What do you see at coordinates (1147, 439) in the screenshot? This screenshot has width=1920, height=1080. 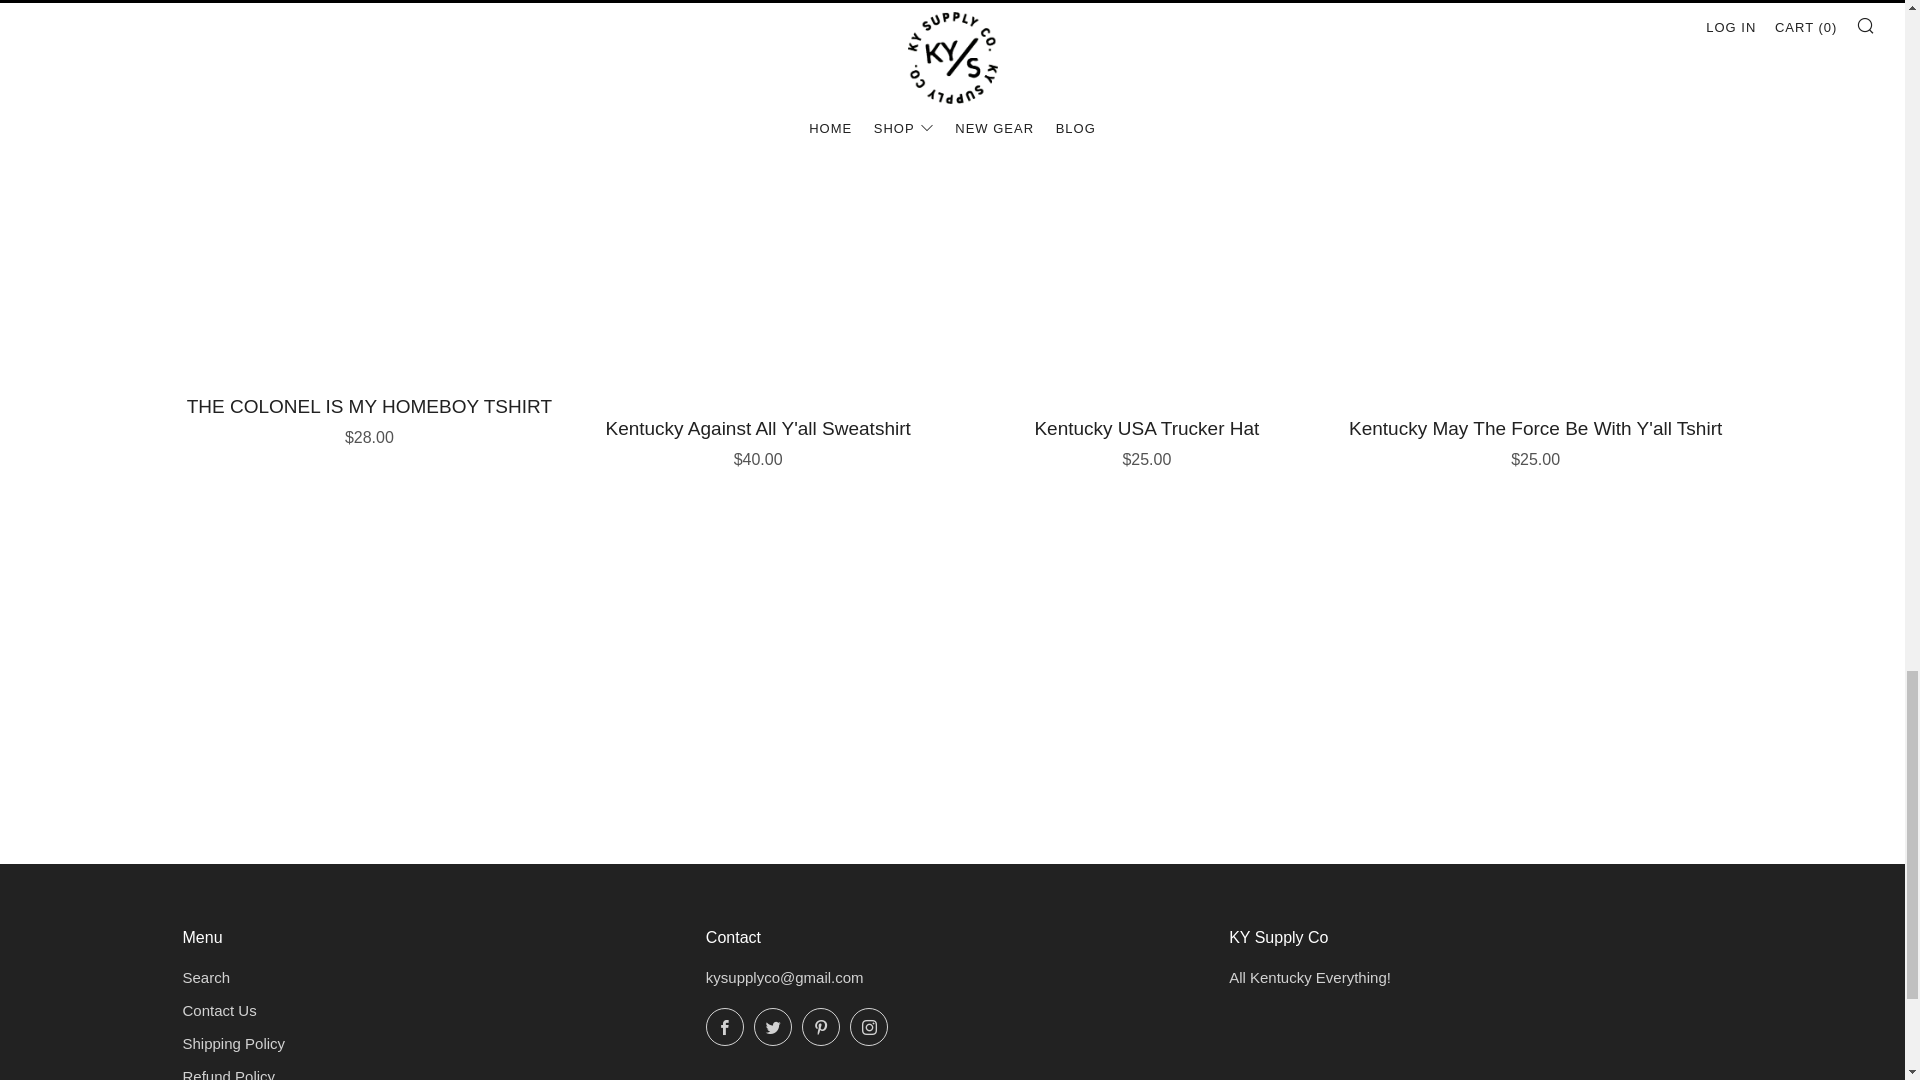 I see `Kentucky USA Trucker Hat` at bounding box center [1147, 439].